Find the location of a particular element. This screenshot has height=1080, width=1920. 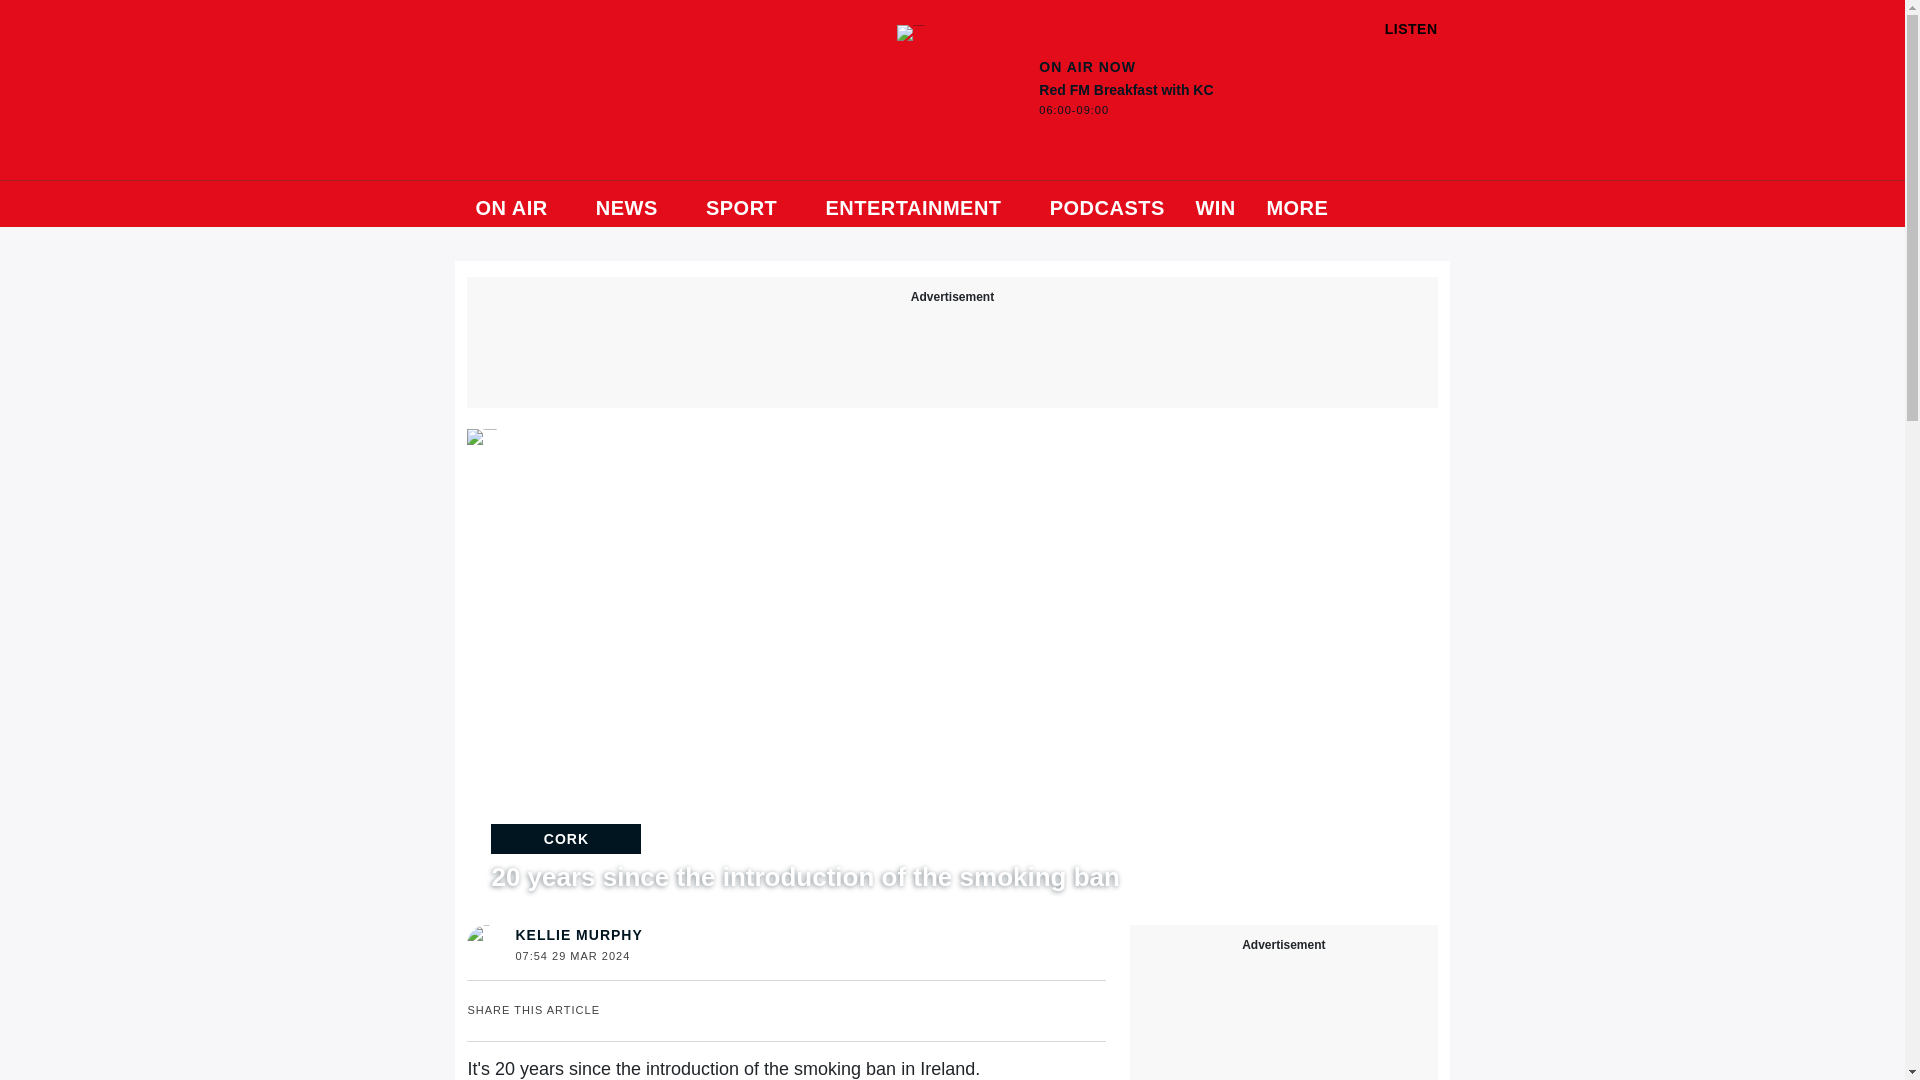

Red FM Breakfast with KC is located at coordinates (1135, 102).